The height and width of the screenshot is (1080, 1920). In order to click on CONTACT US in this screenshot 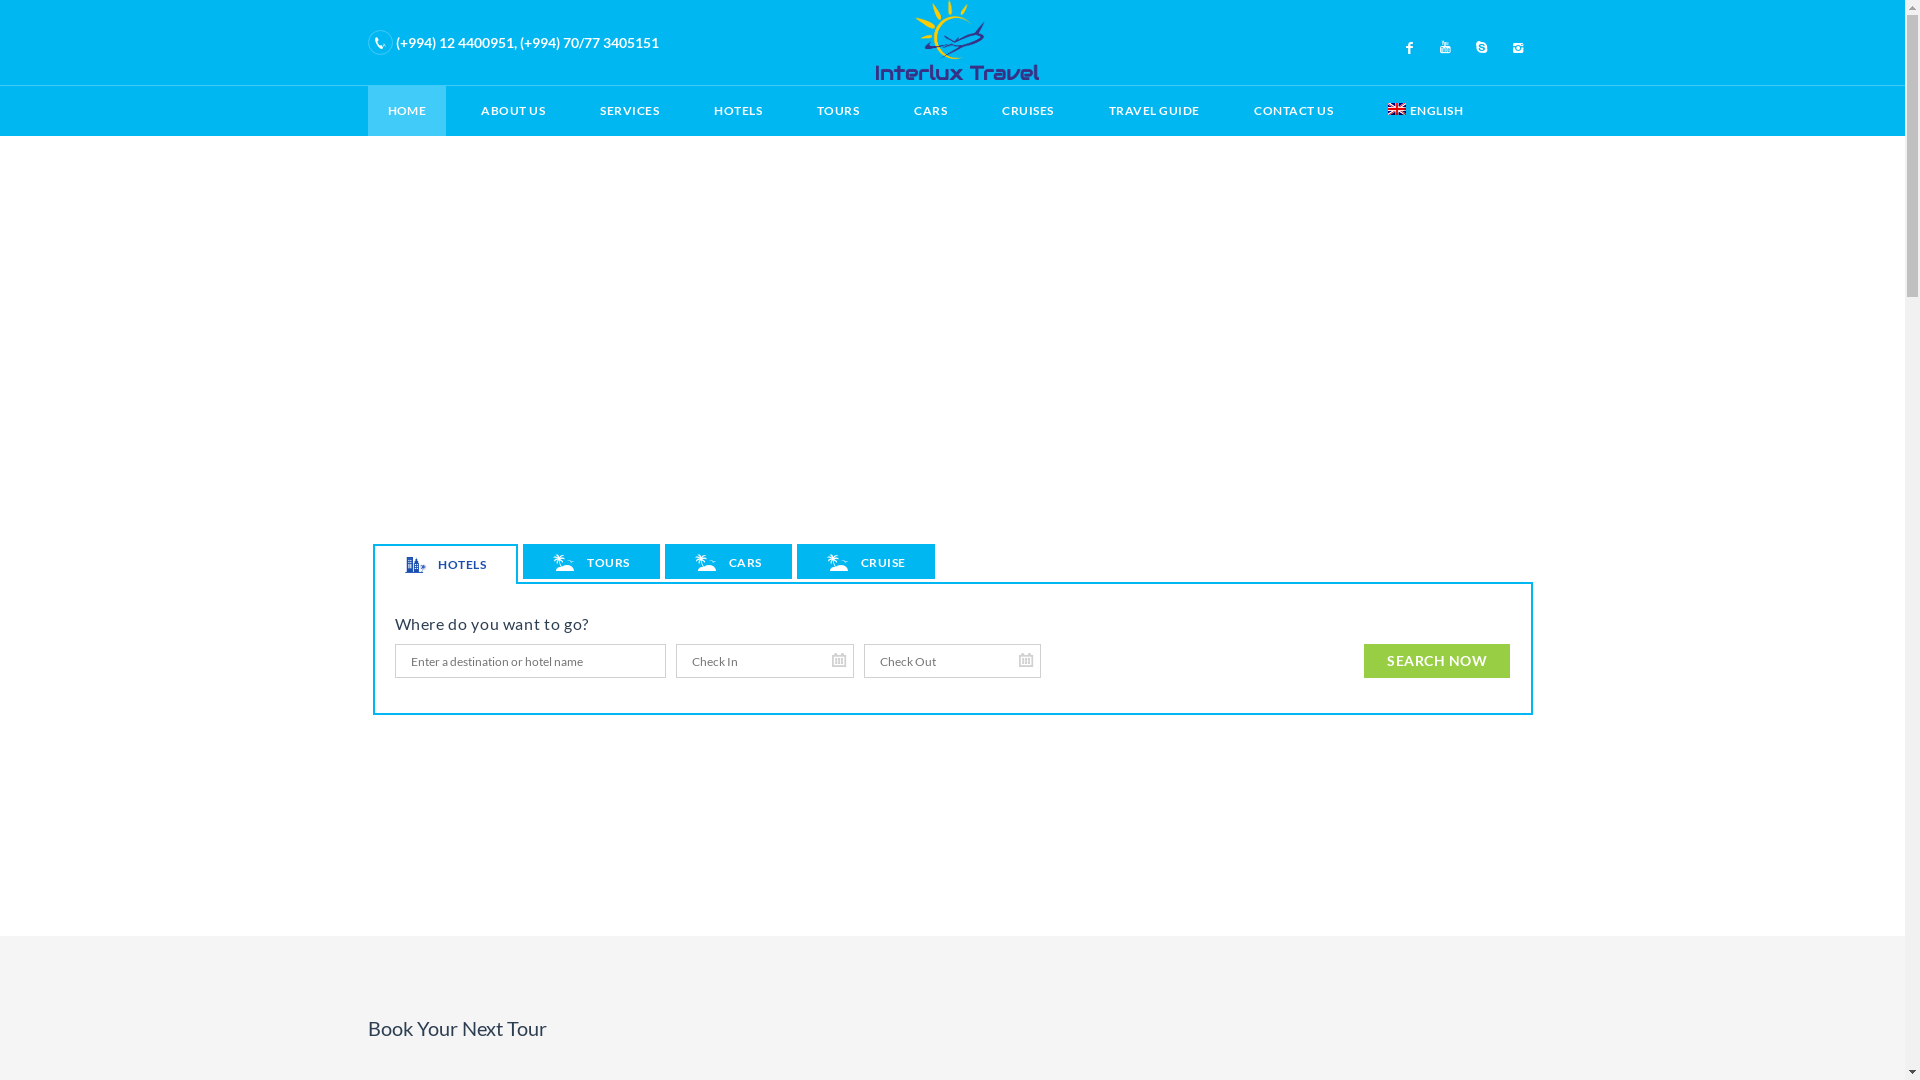, I will do `click(1294, 111)`.